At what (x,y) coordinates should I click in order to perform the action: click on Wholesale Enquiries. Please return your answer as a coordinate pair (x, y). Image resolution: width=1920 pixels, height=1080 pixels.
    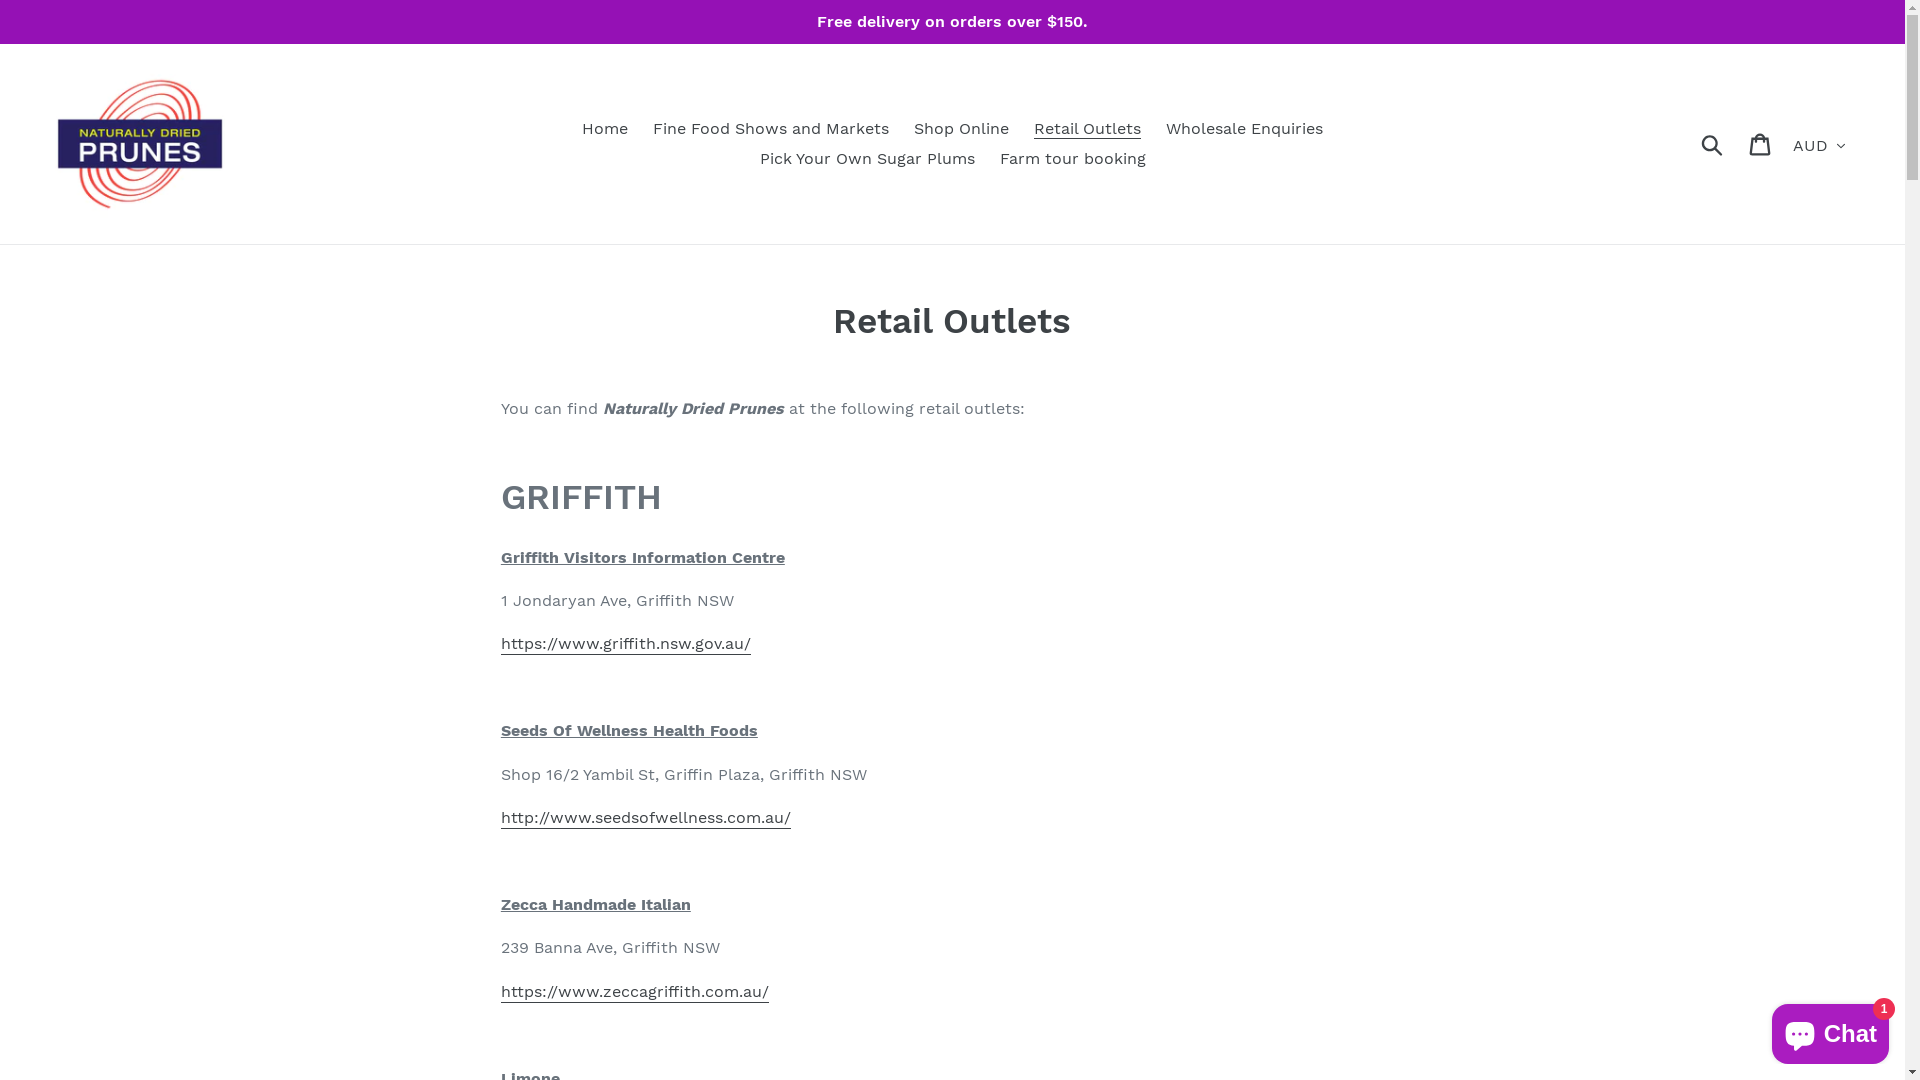
    Looking at the image, I should click on (1244, 129).